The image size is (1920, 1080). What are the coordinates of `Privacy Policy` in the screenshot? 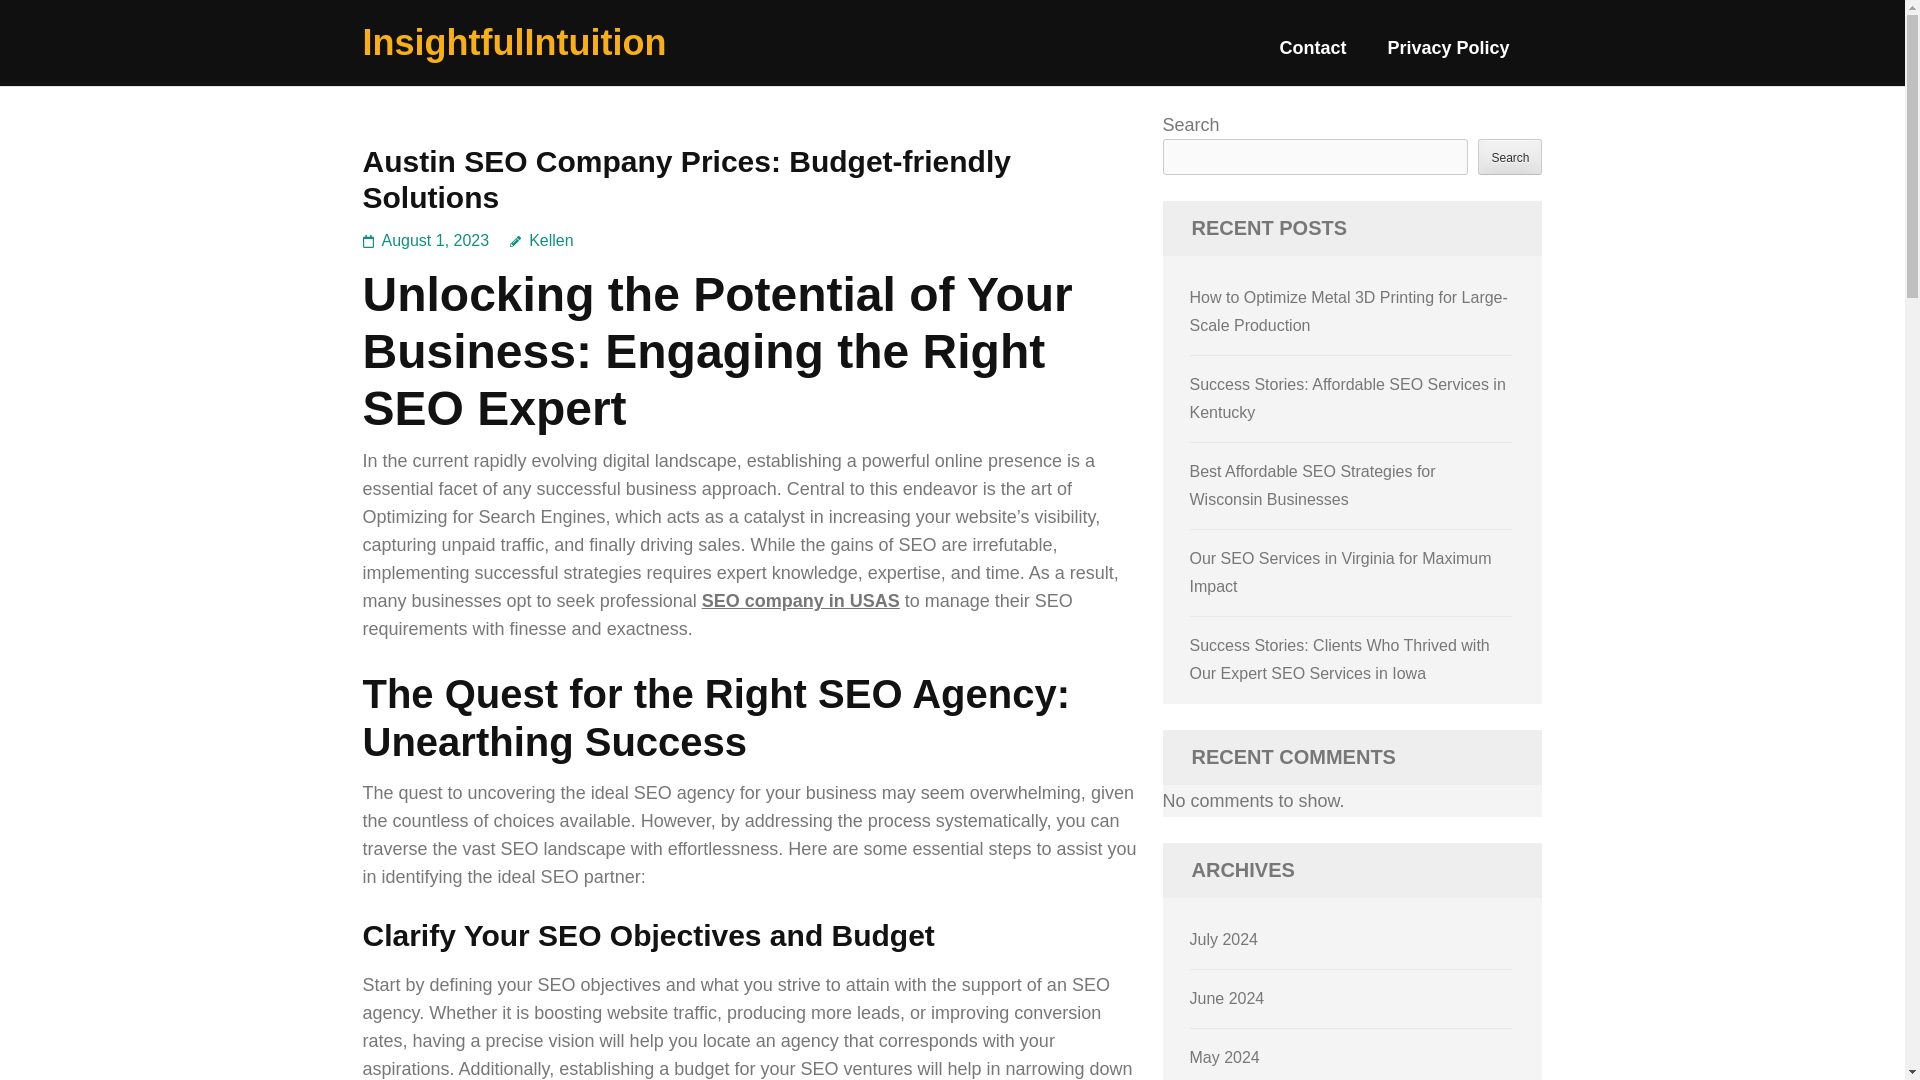 It's located at (1448, 56).